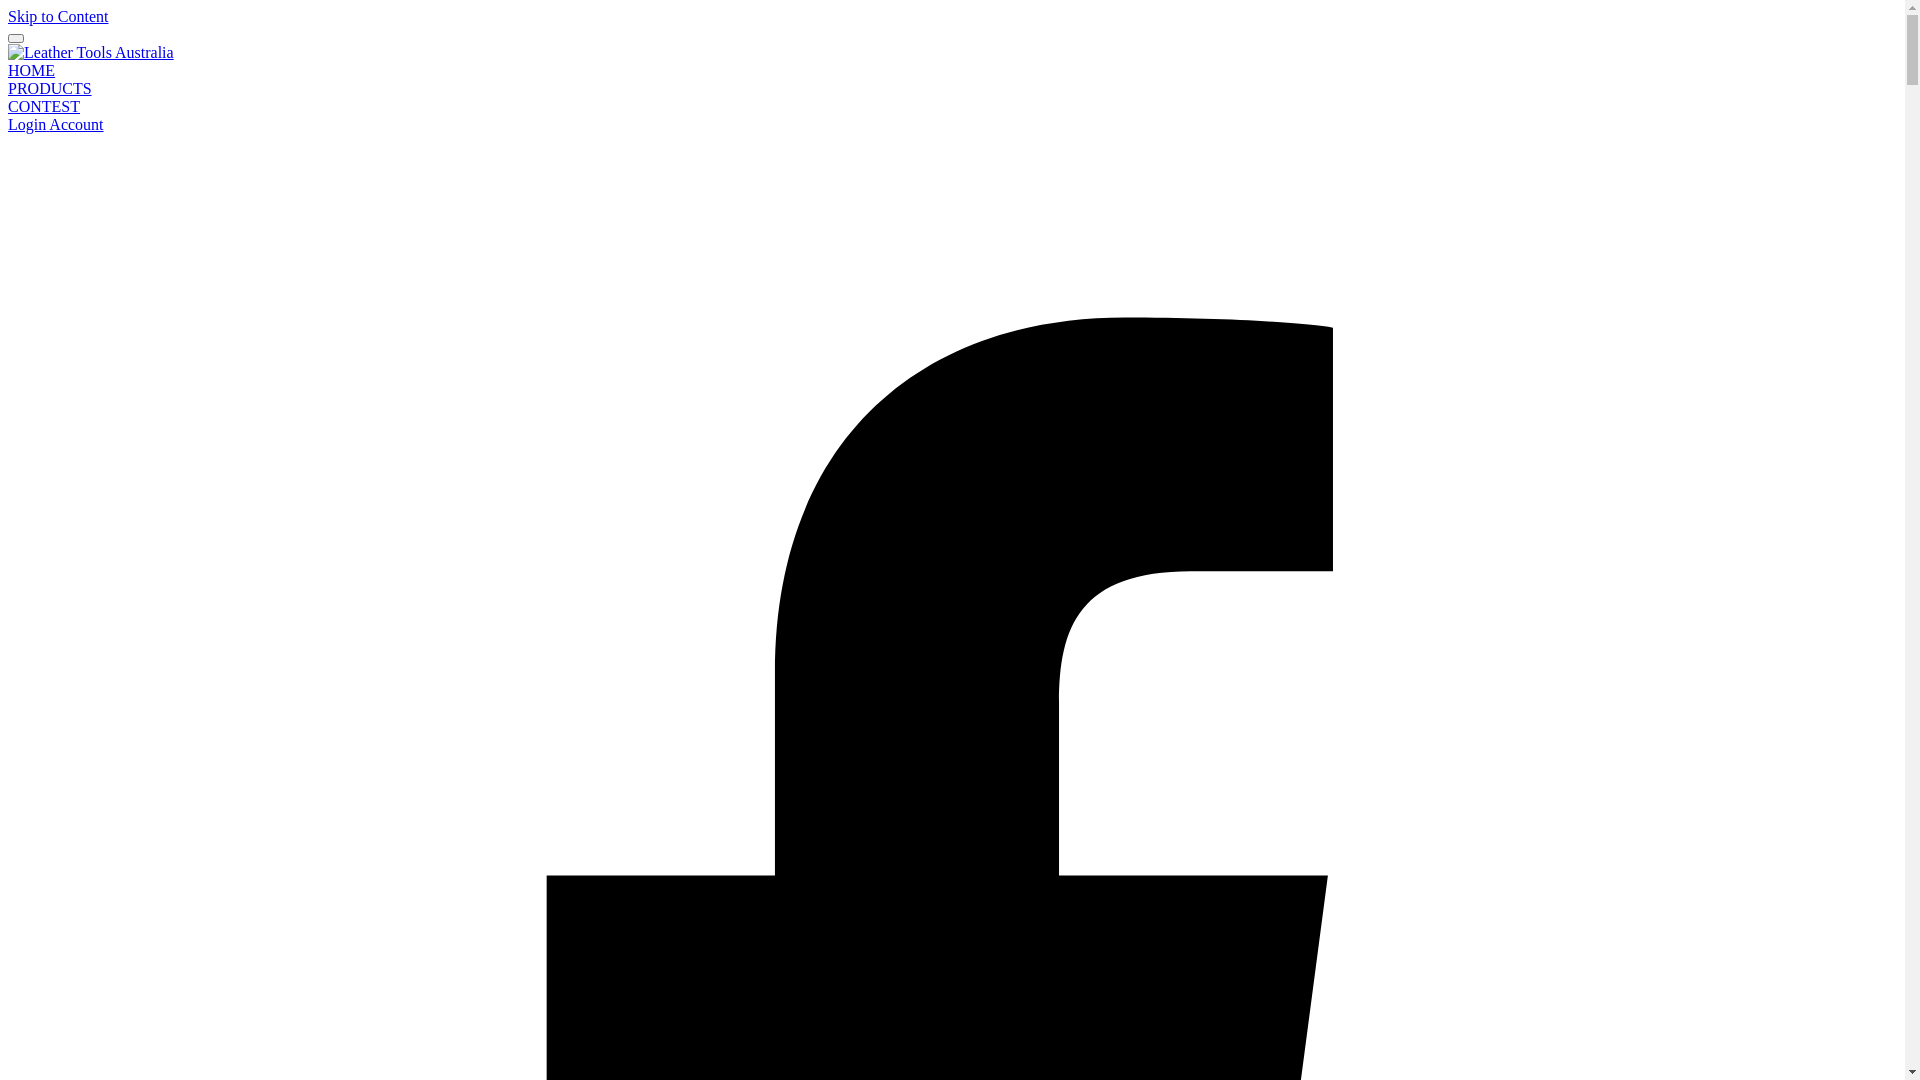  I want to click on Skip to Content, so click(58, 16).